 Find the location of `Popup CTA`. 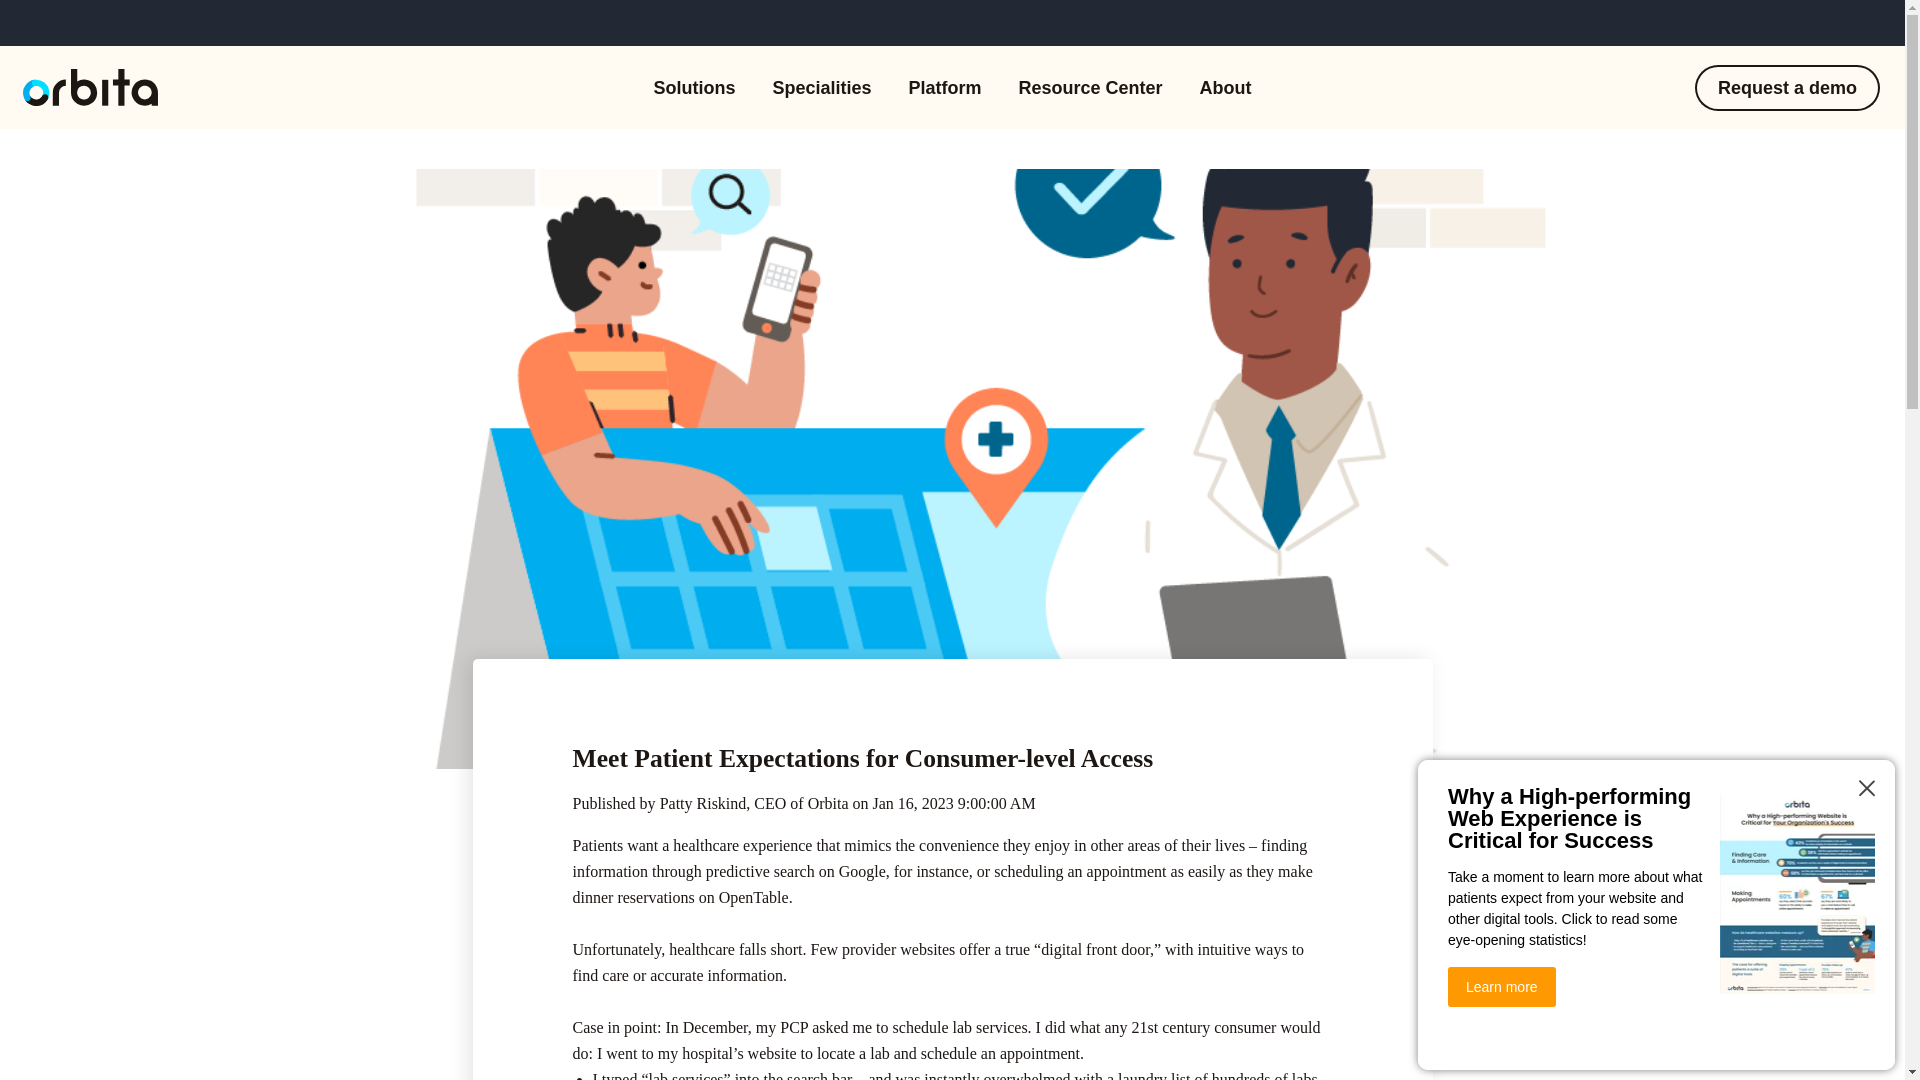

Popup CTA is located at coordinates (1656, 915).